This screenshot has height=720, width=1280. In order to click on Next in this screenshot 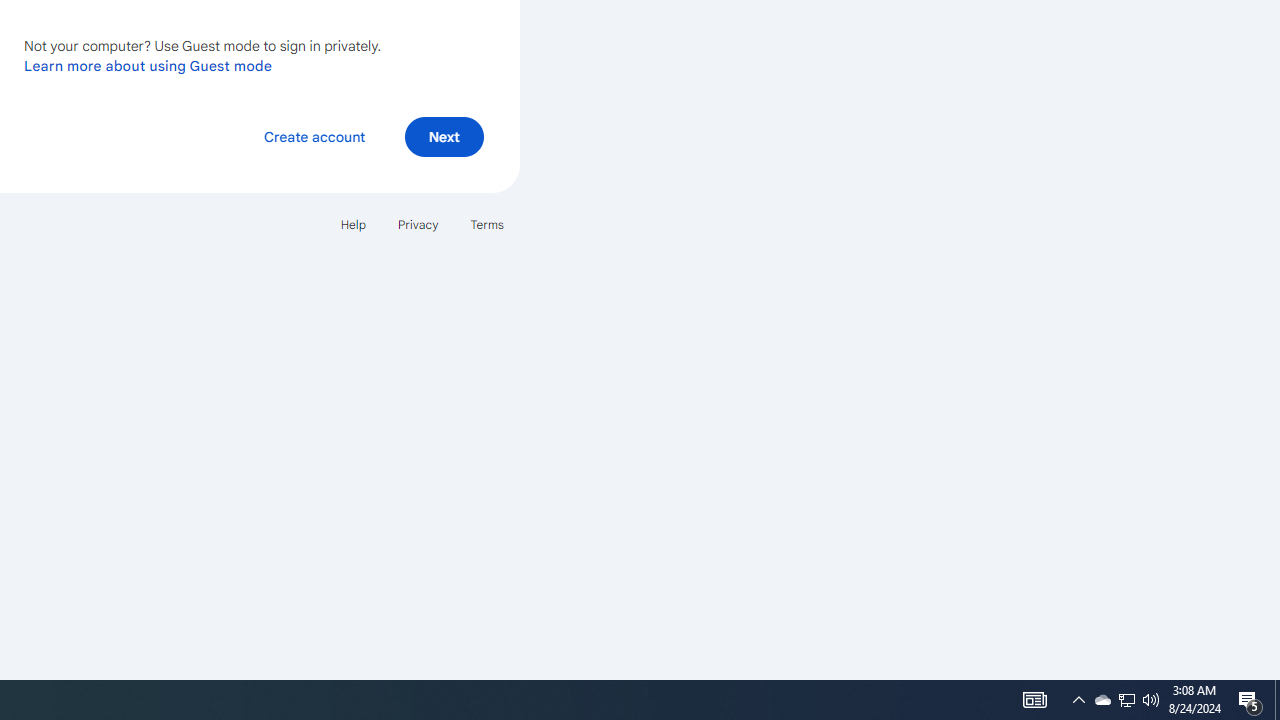, I will do `click(444, 136)`.